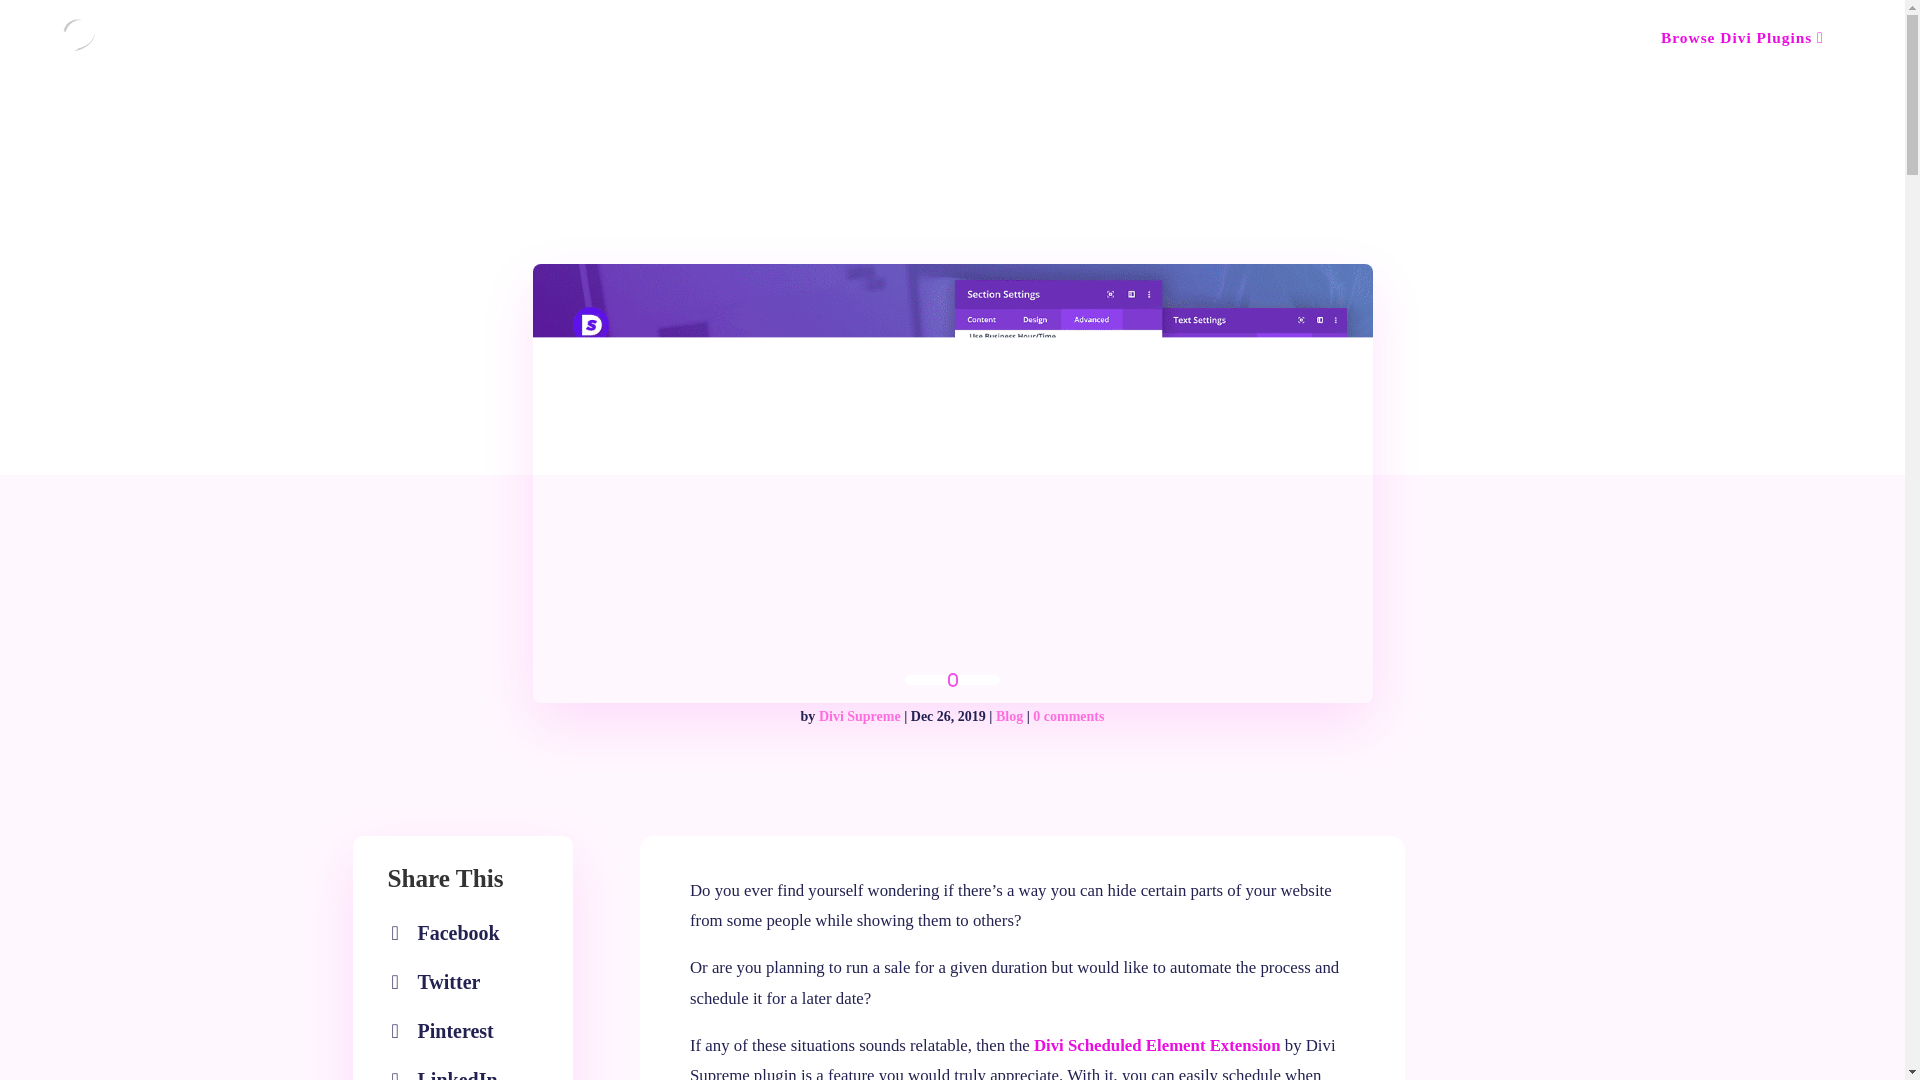 This screenshot has height=1080, width=1920. I want to click on Divi Layouts, so click(162, 46).